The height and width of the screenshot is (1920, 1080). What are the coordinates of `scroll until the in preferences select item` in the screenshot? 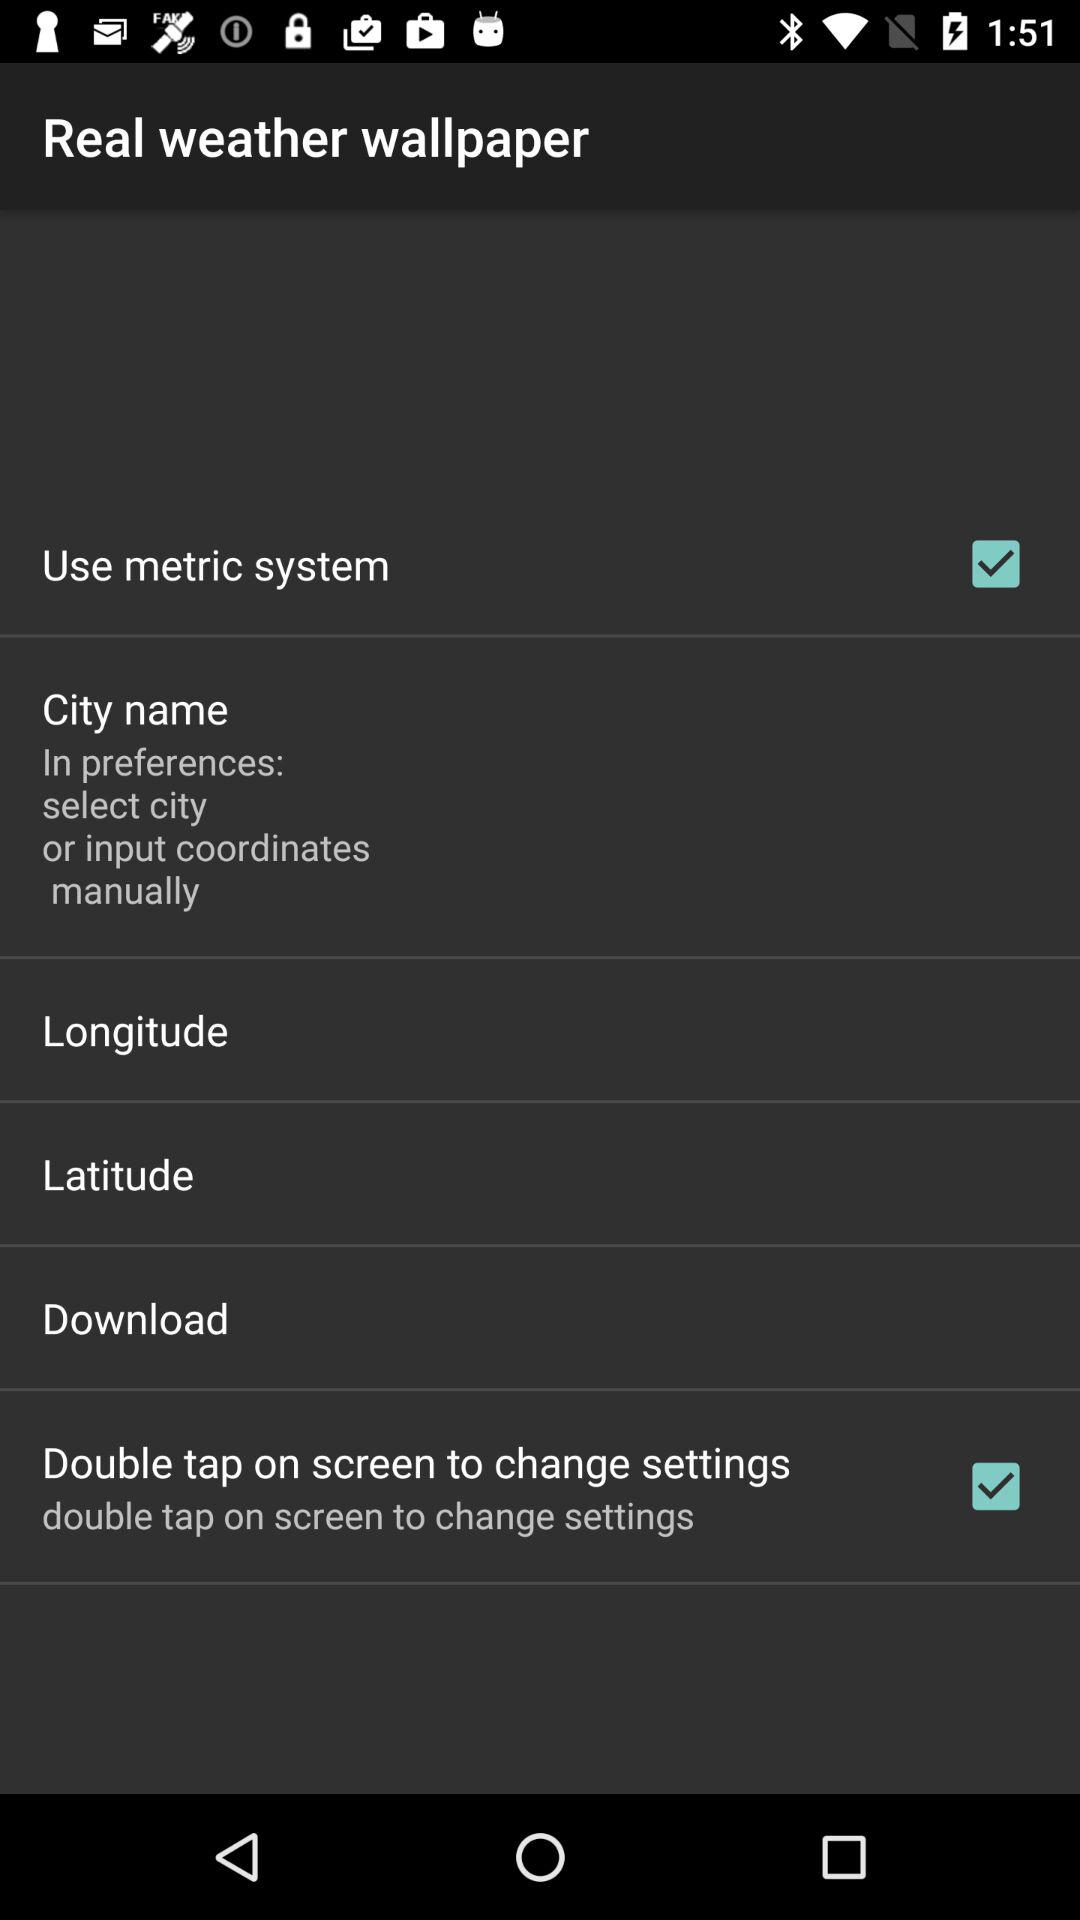 It's located at (212, 825).